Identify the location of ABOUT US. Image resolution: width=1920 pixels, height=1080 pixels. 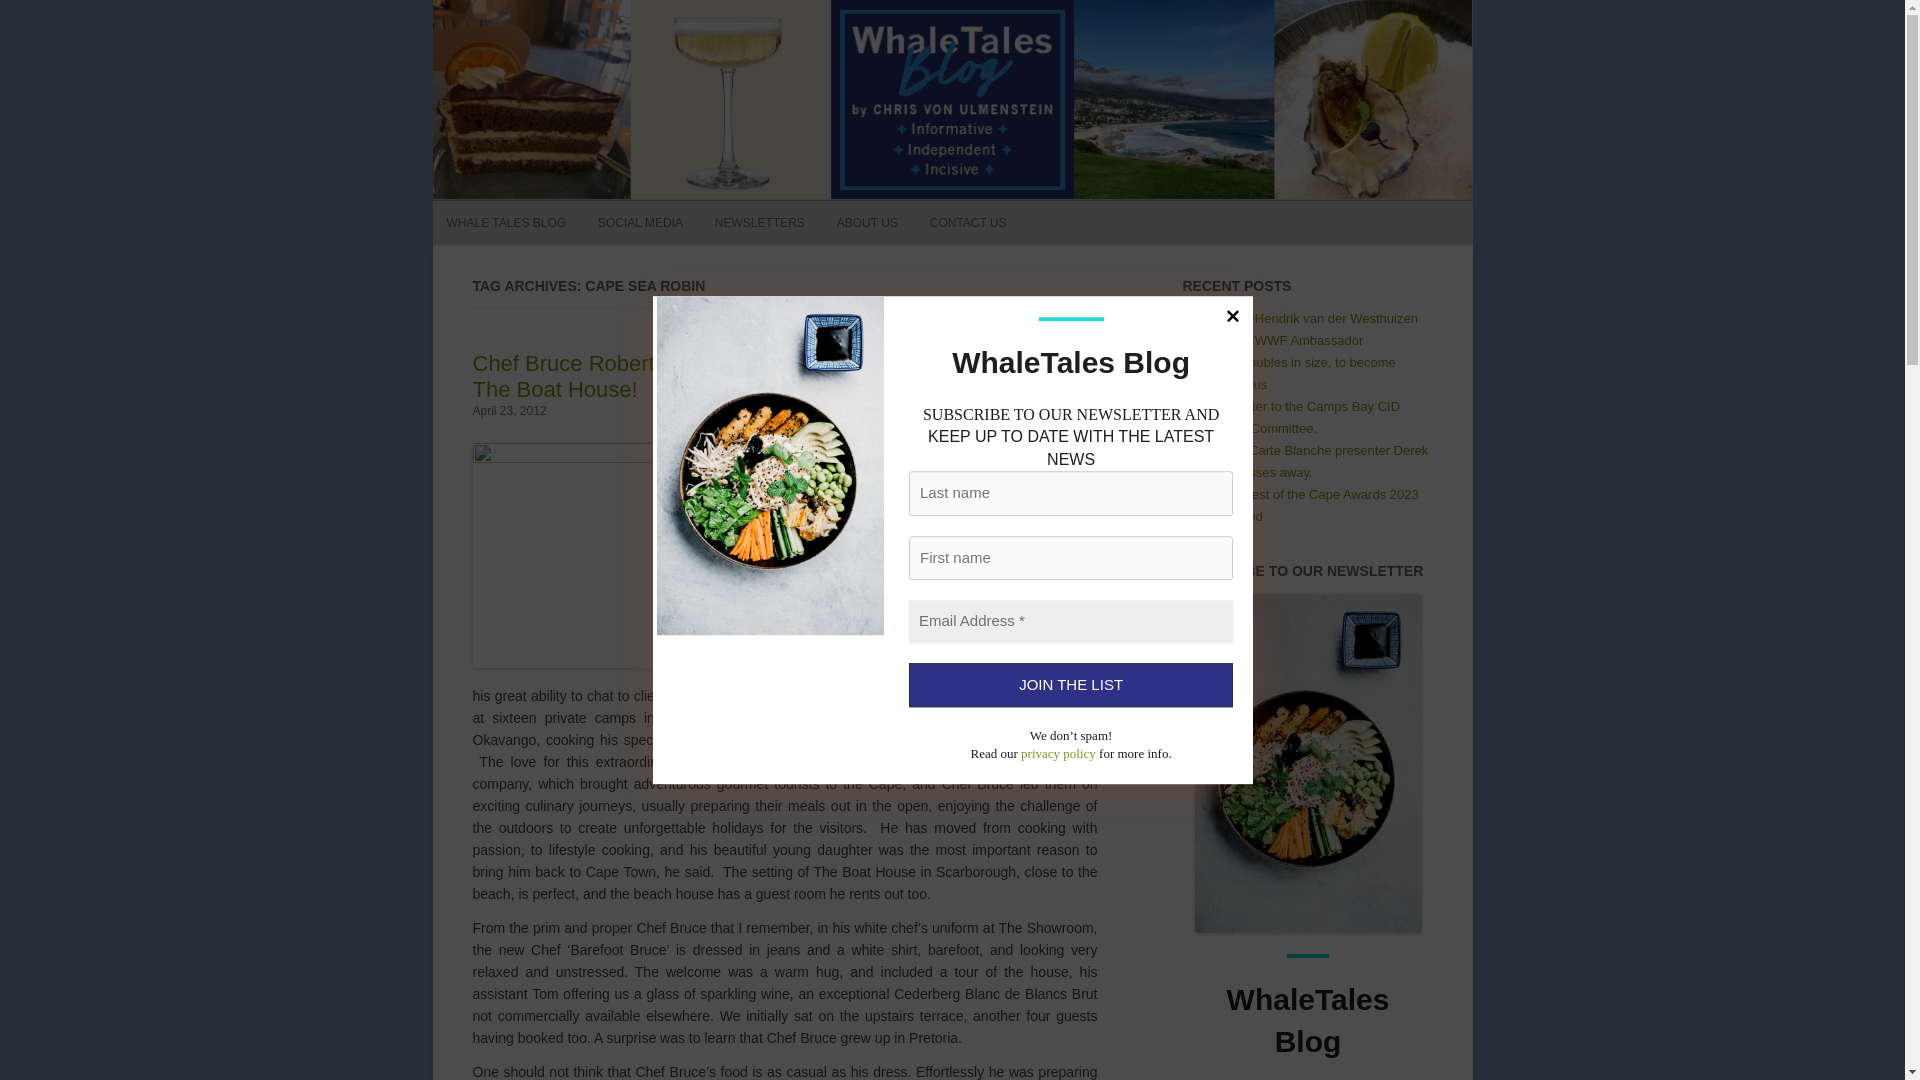
(868, 222).